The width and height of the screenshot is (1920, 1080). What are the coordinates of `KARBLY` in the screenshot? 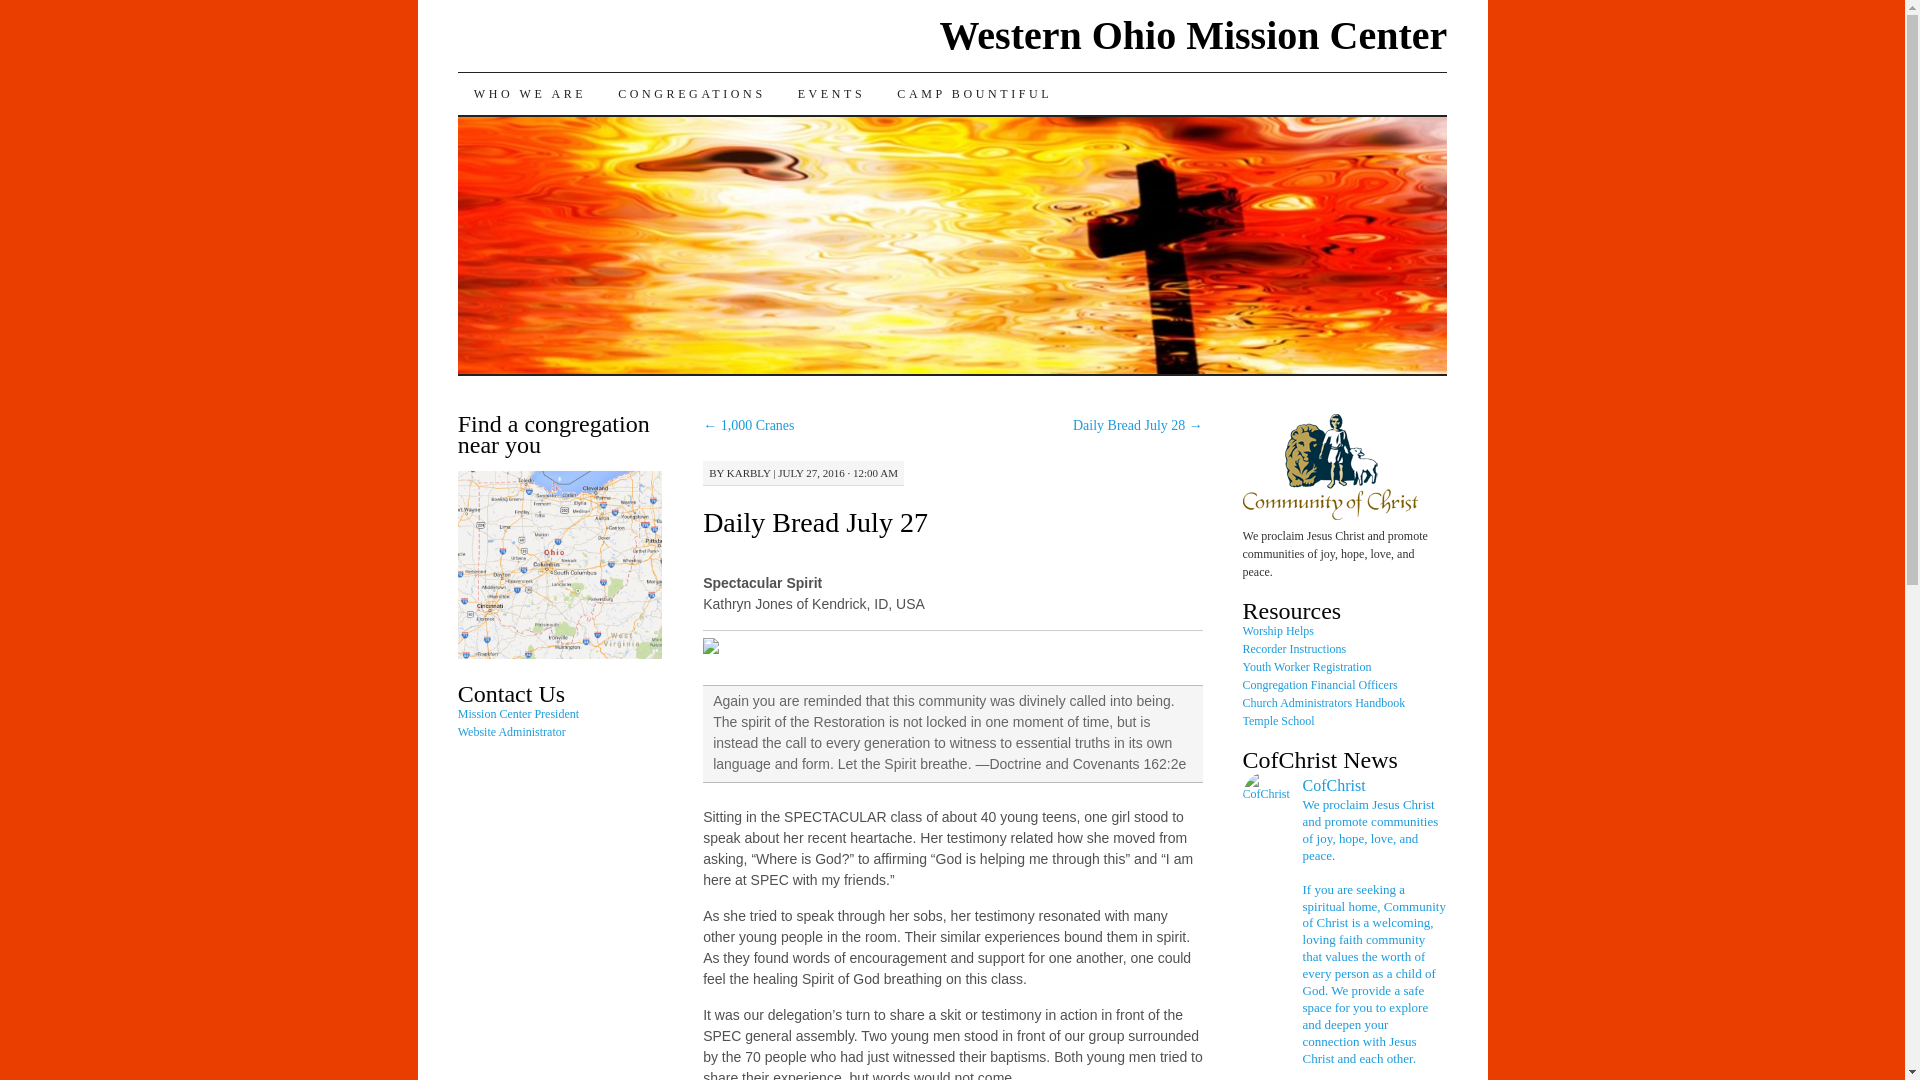 It's located at (749, 472).